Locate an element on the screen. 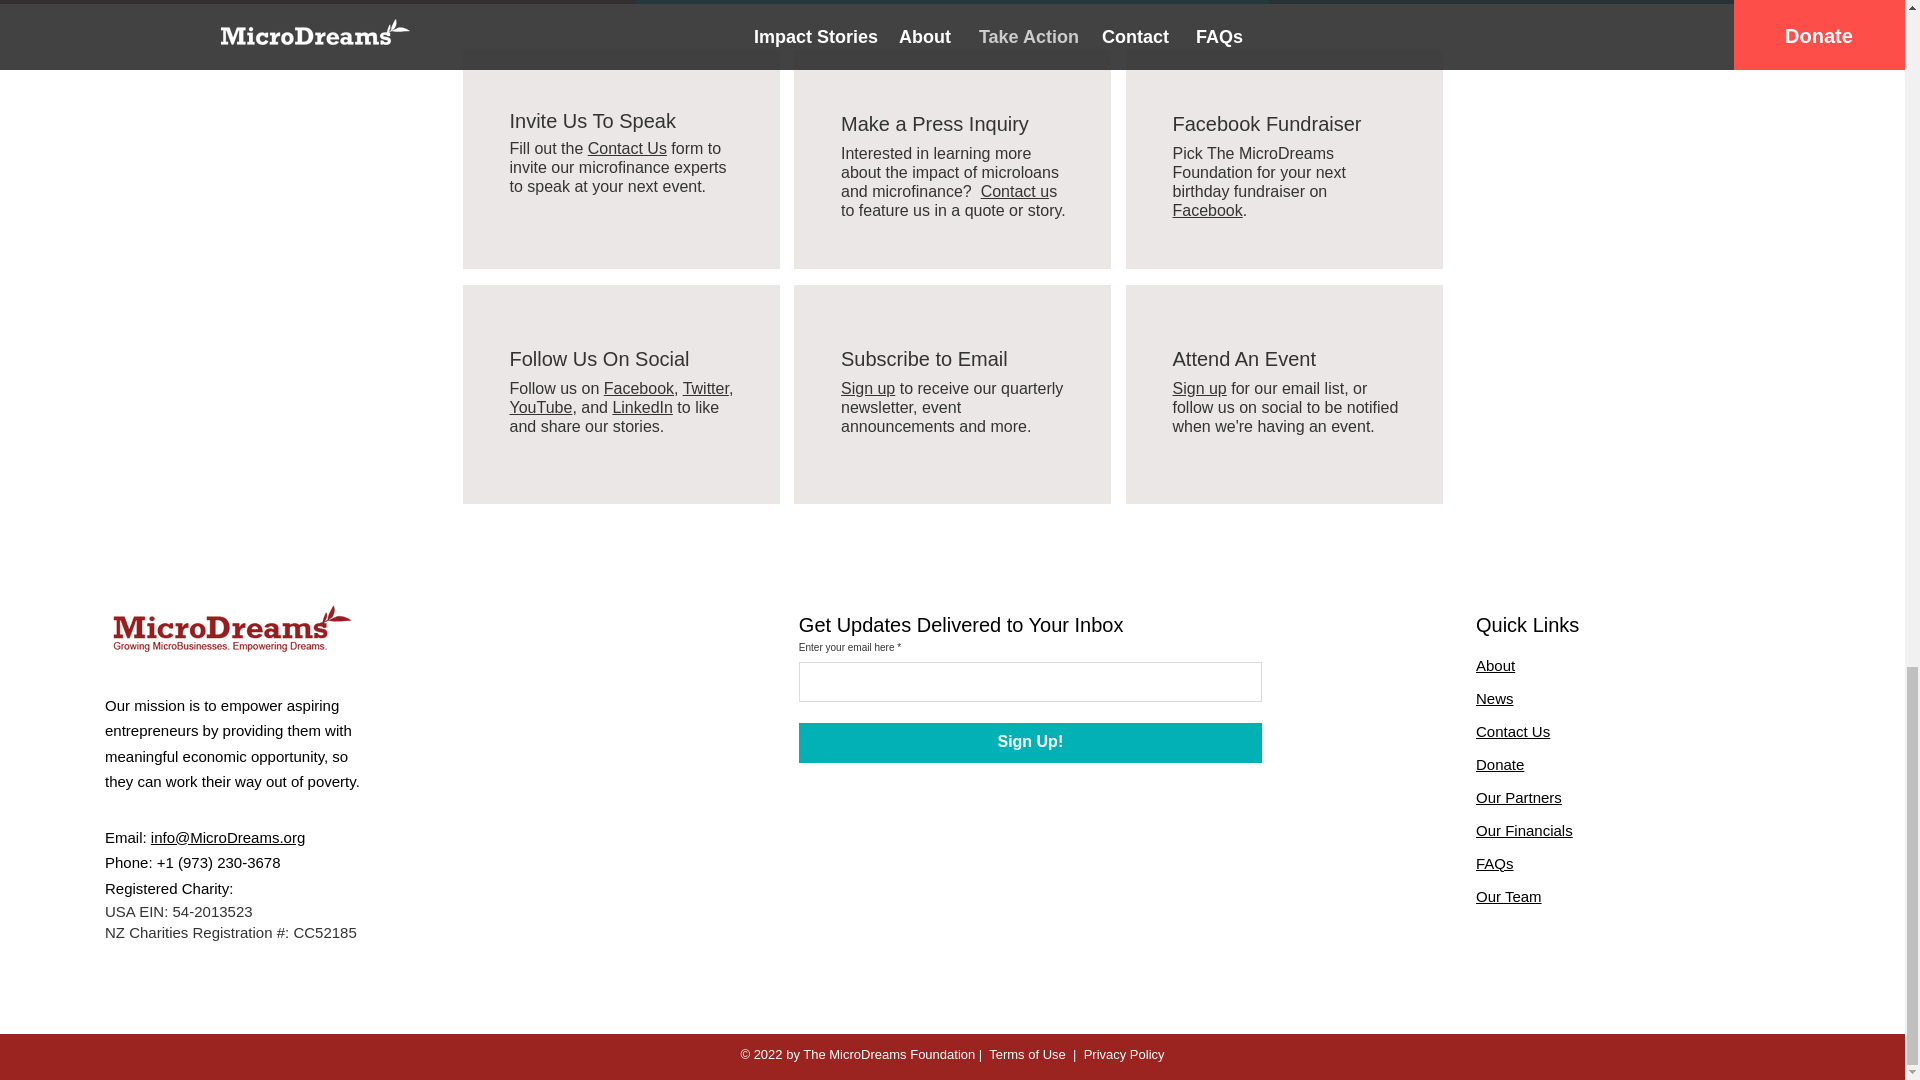  Twitter is located at coordinates (706, 388).